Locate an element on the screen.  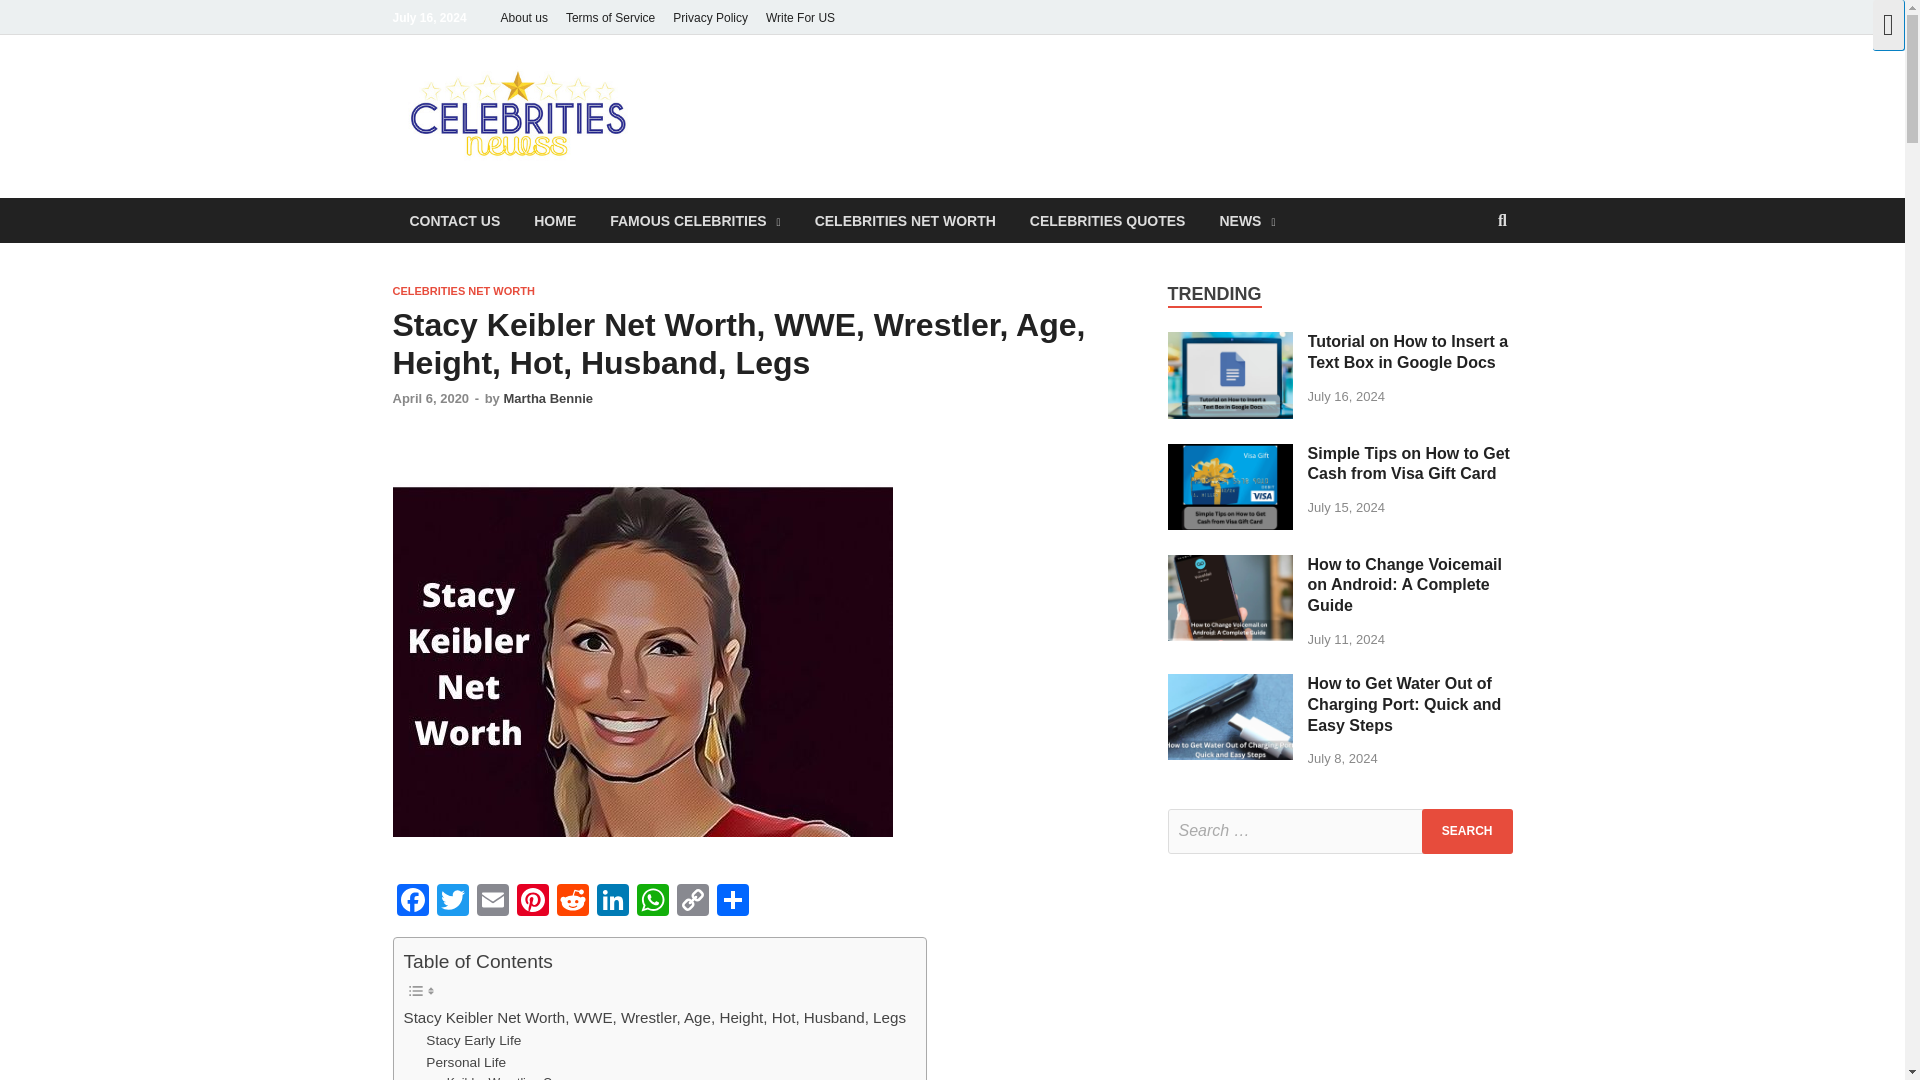
CELEBRITIES QUOTES is located at coordinates (1108, 220).